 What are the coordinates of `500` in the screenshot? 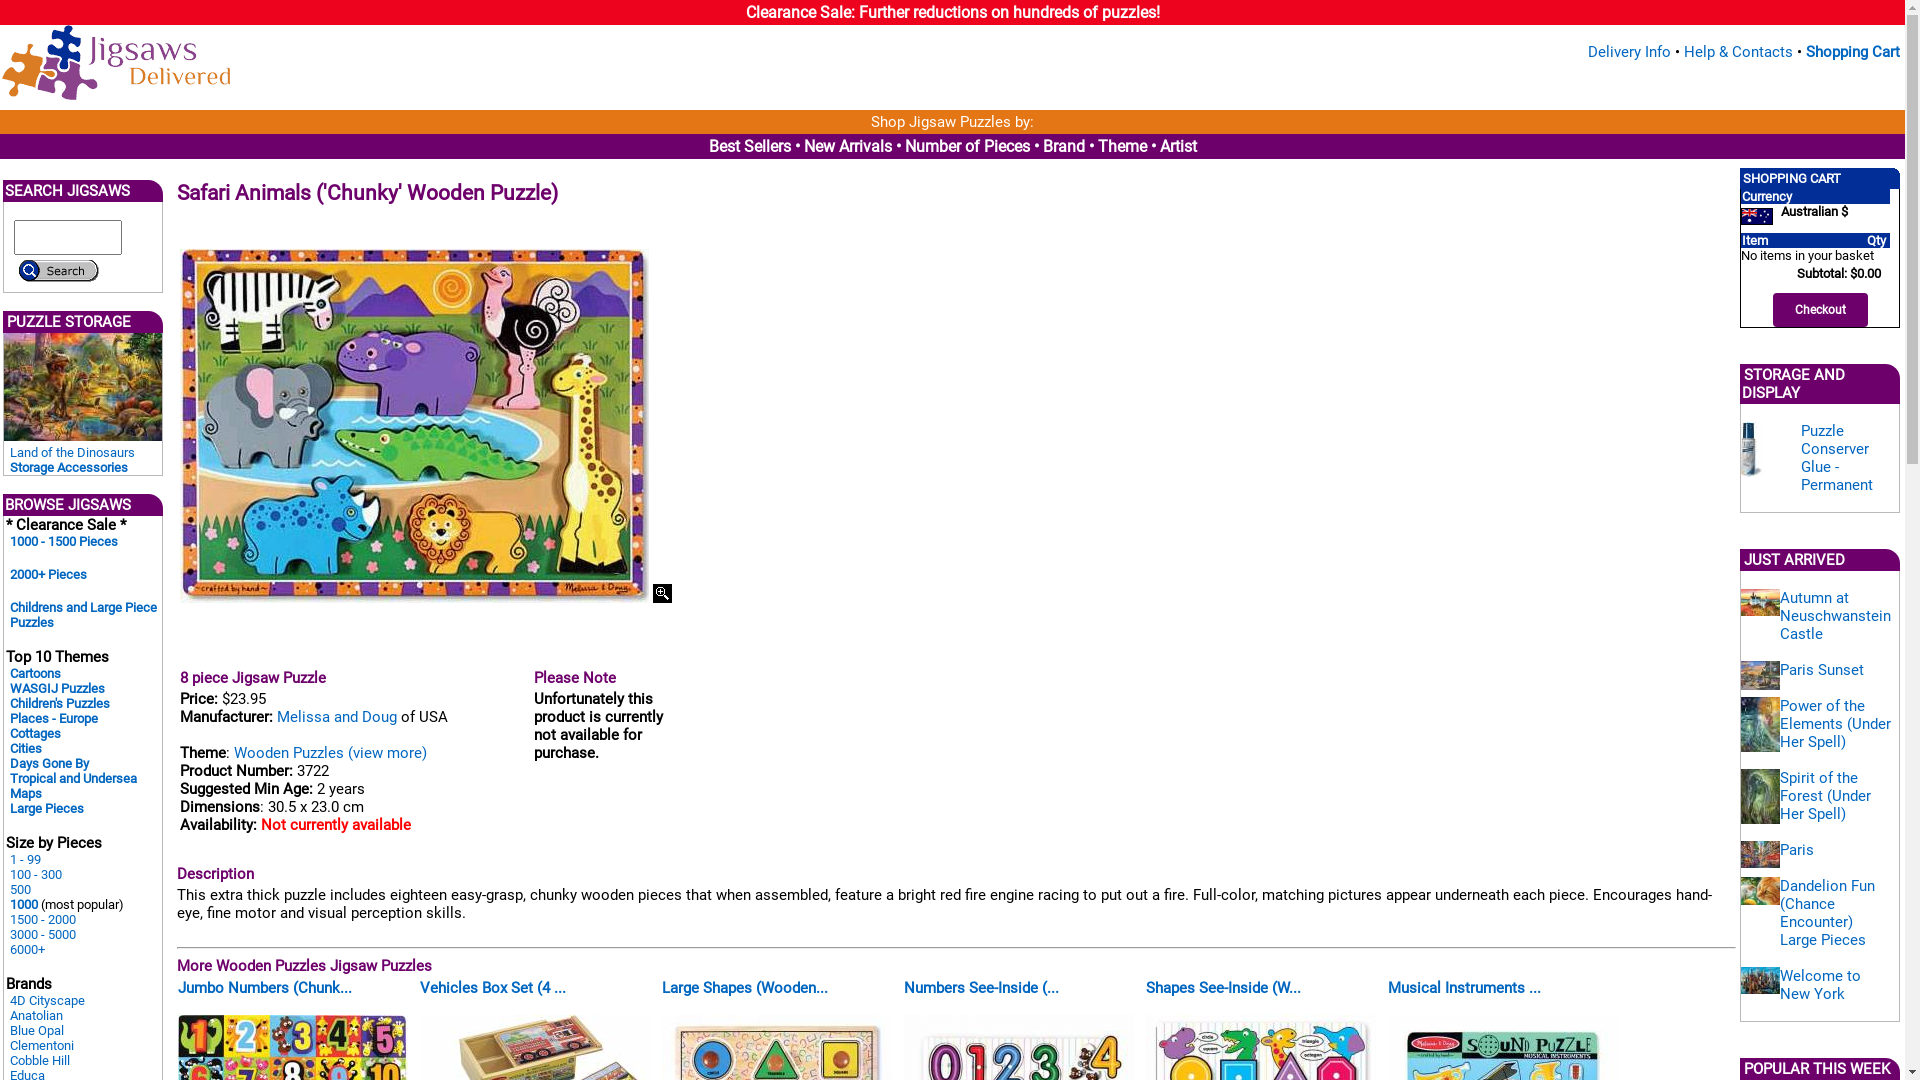 It's located at (20, 890).